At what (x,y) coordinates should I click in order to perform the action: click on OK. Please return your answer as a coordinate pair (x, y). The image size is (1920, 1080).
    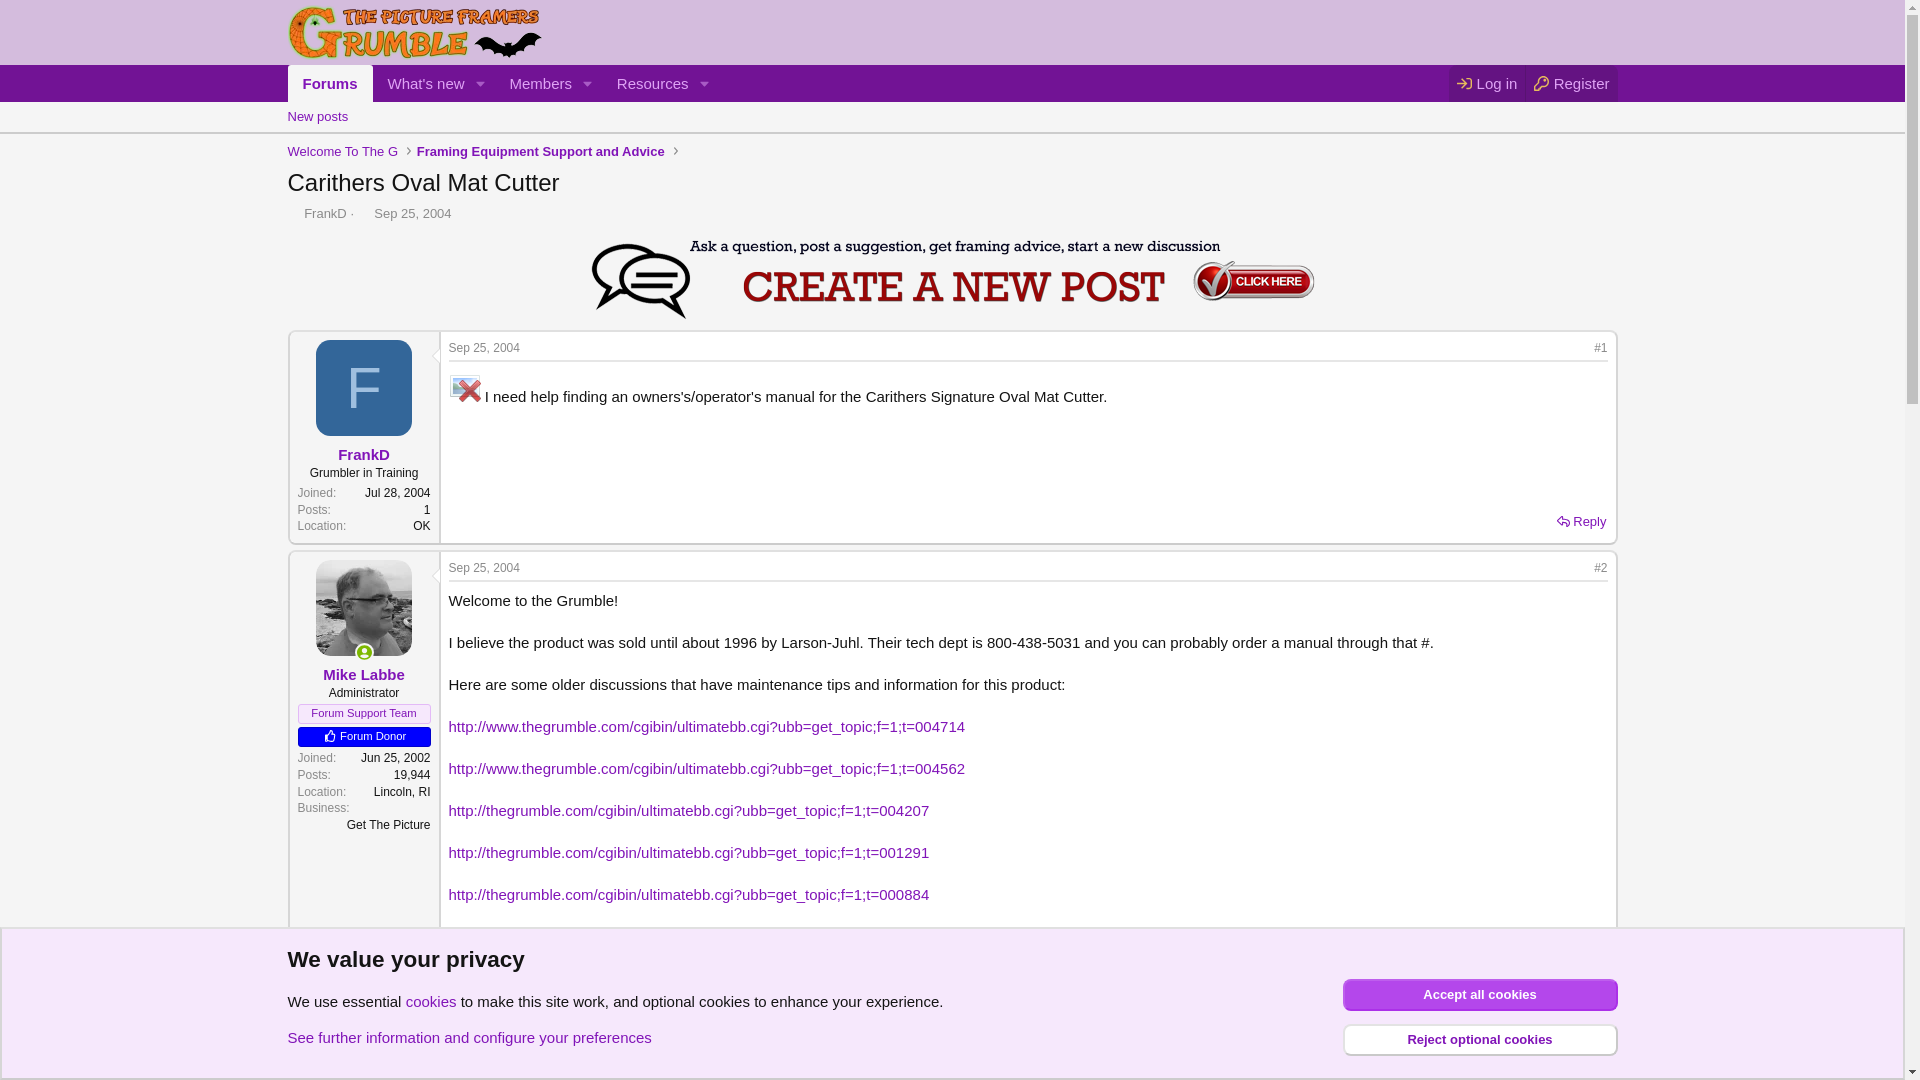
    Looking at the image, I should click on (1570, 82).